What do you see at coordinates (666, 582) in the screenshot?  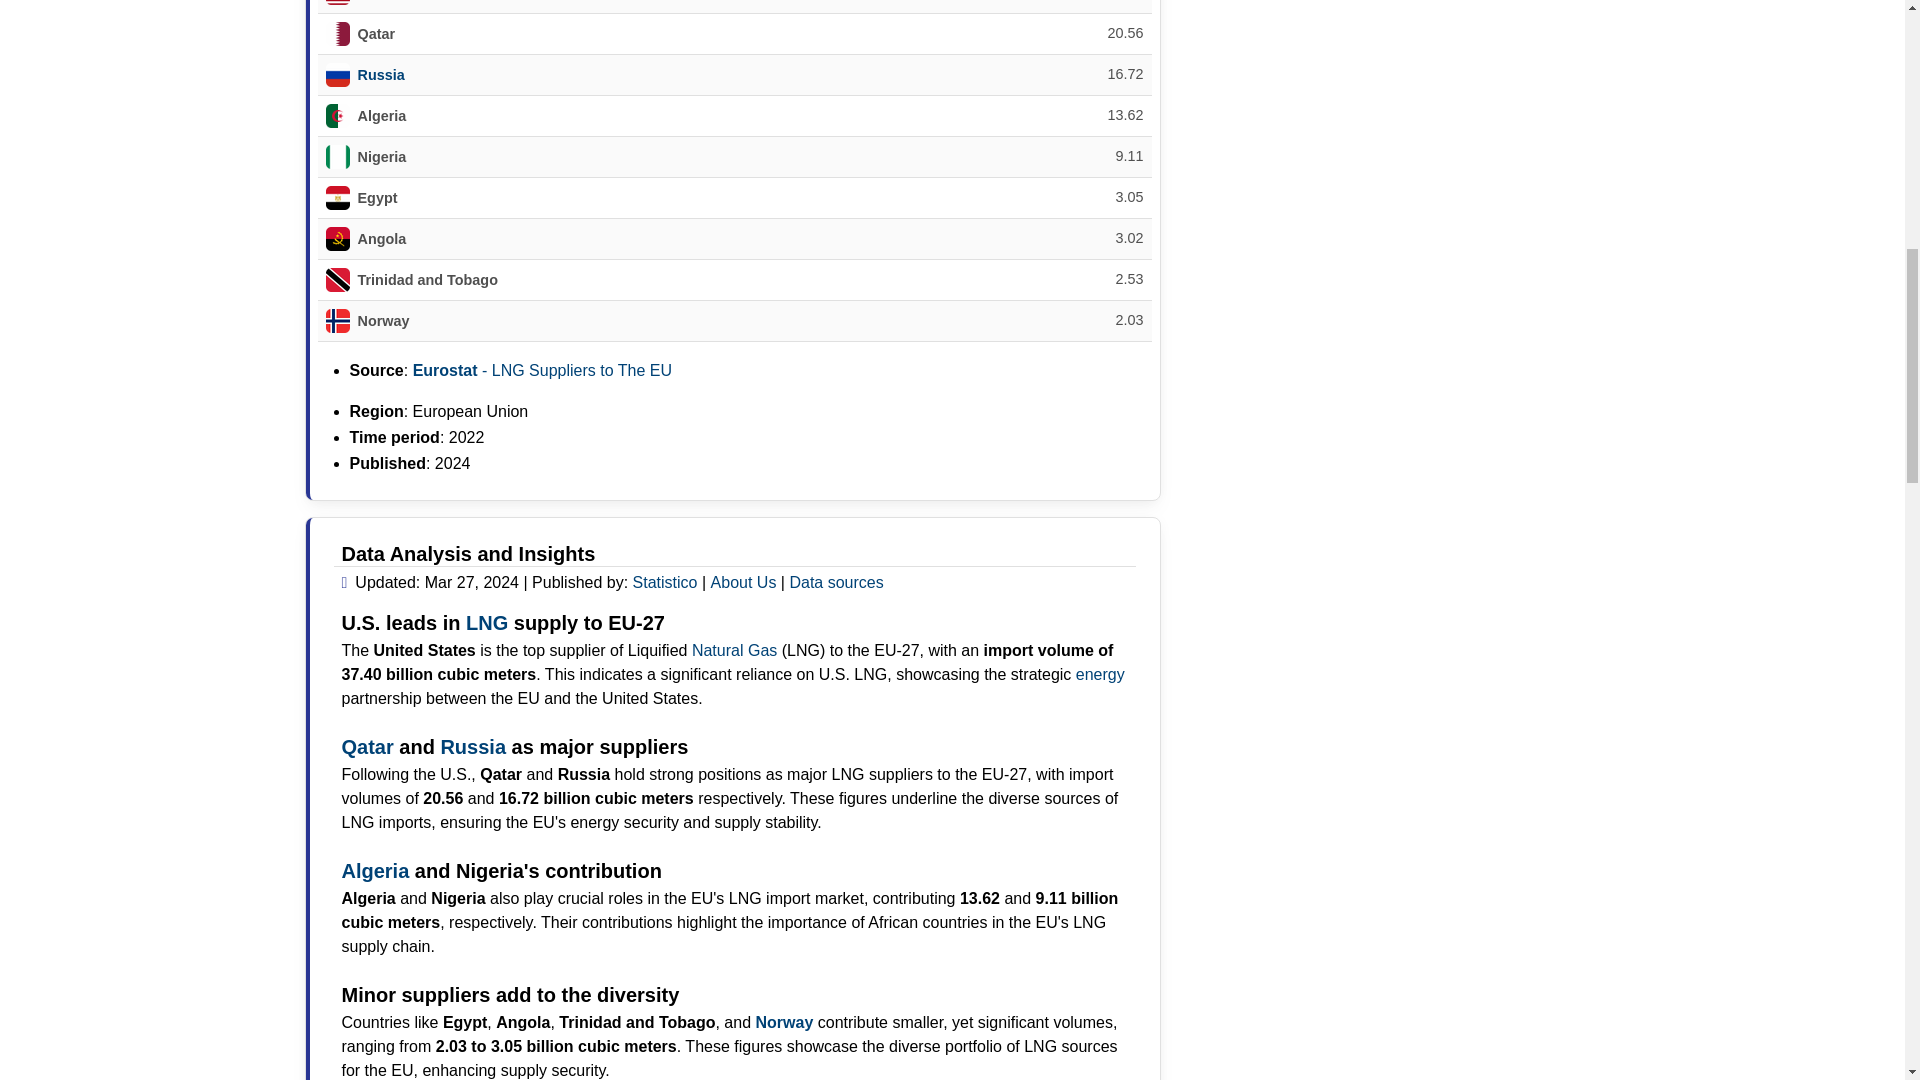 I see `Statistico` at bounding box center [666, 582].